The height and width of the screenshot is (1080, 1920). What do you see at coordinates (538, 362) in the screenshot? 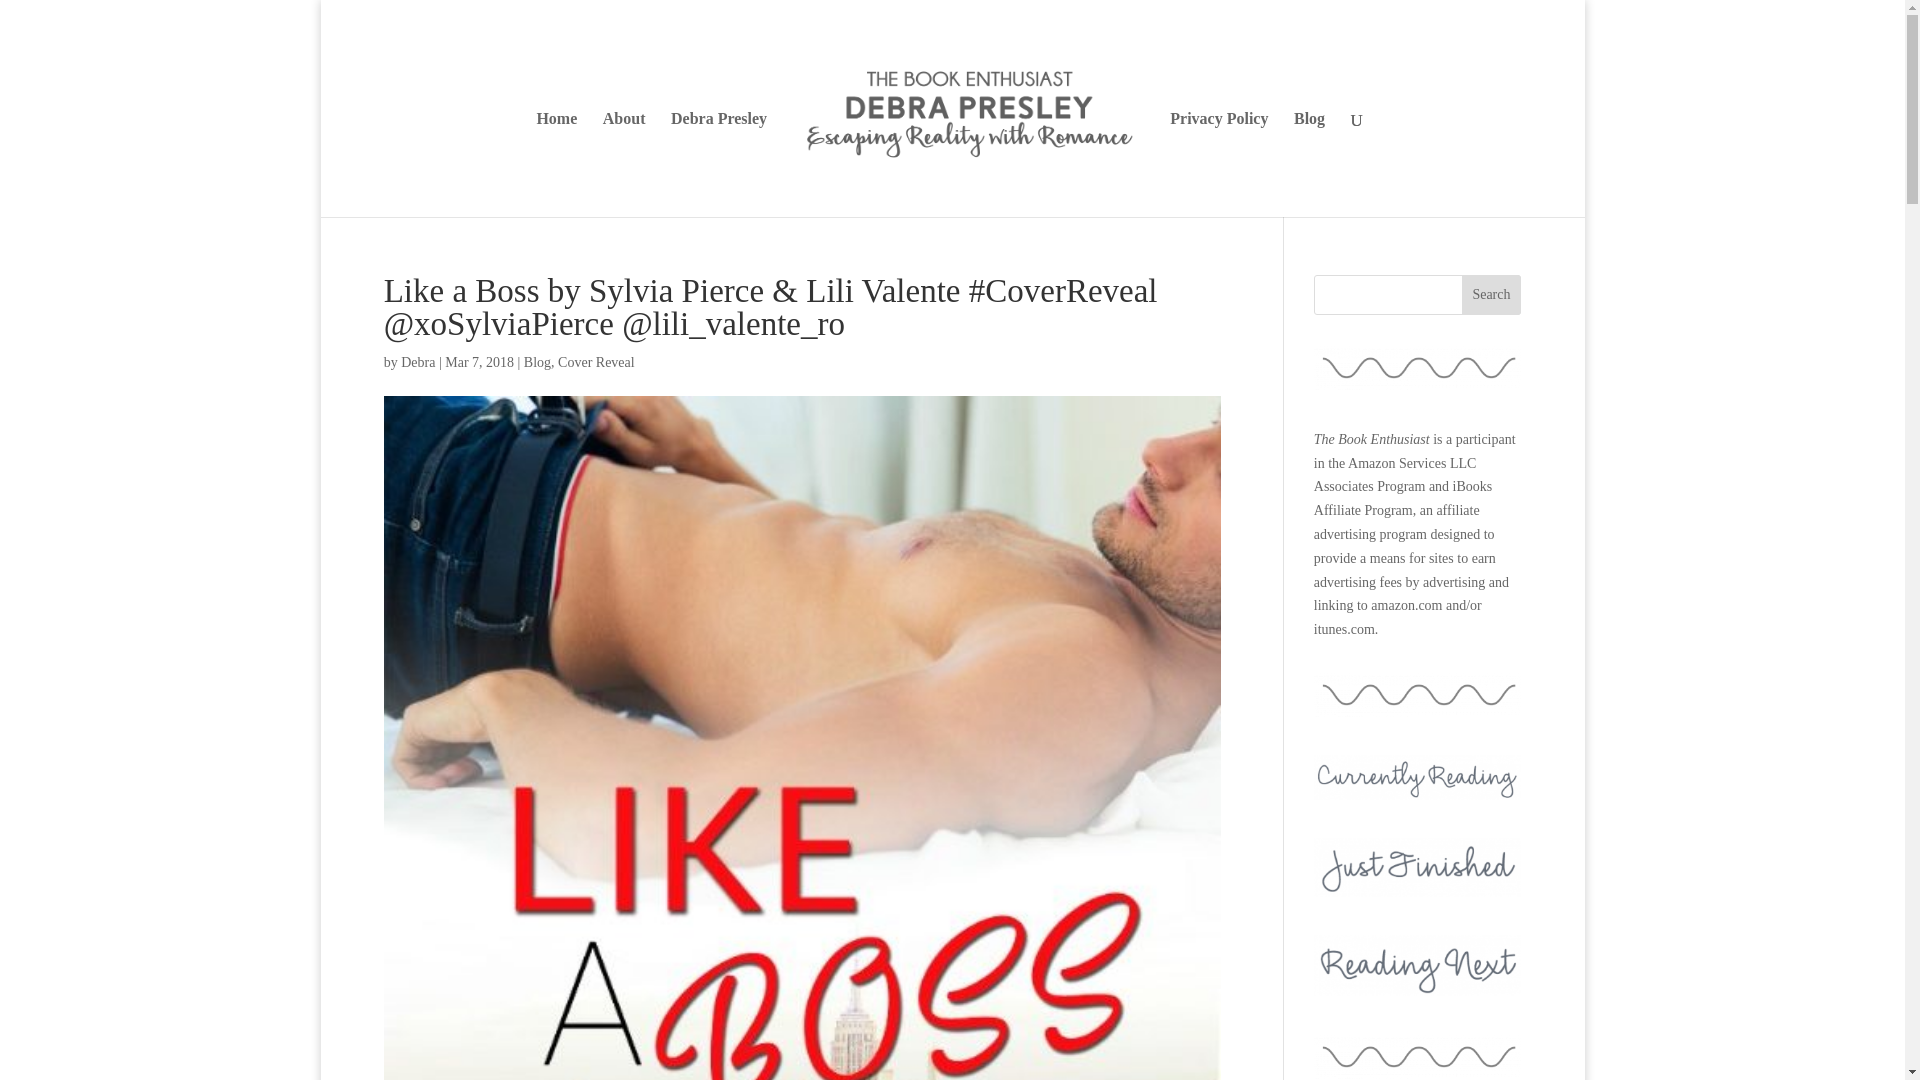
I see `Blog` at bounding box center [538, 362].